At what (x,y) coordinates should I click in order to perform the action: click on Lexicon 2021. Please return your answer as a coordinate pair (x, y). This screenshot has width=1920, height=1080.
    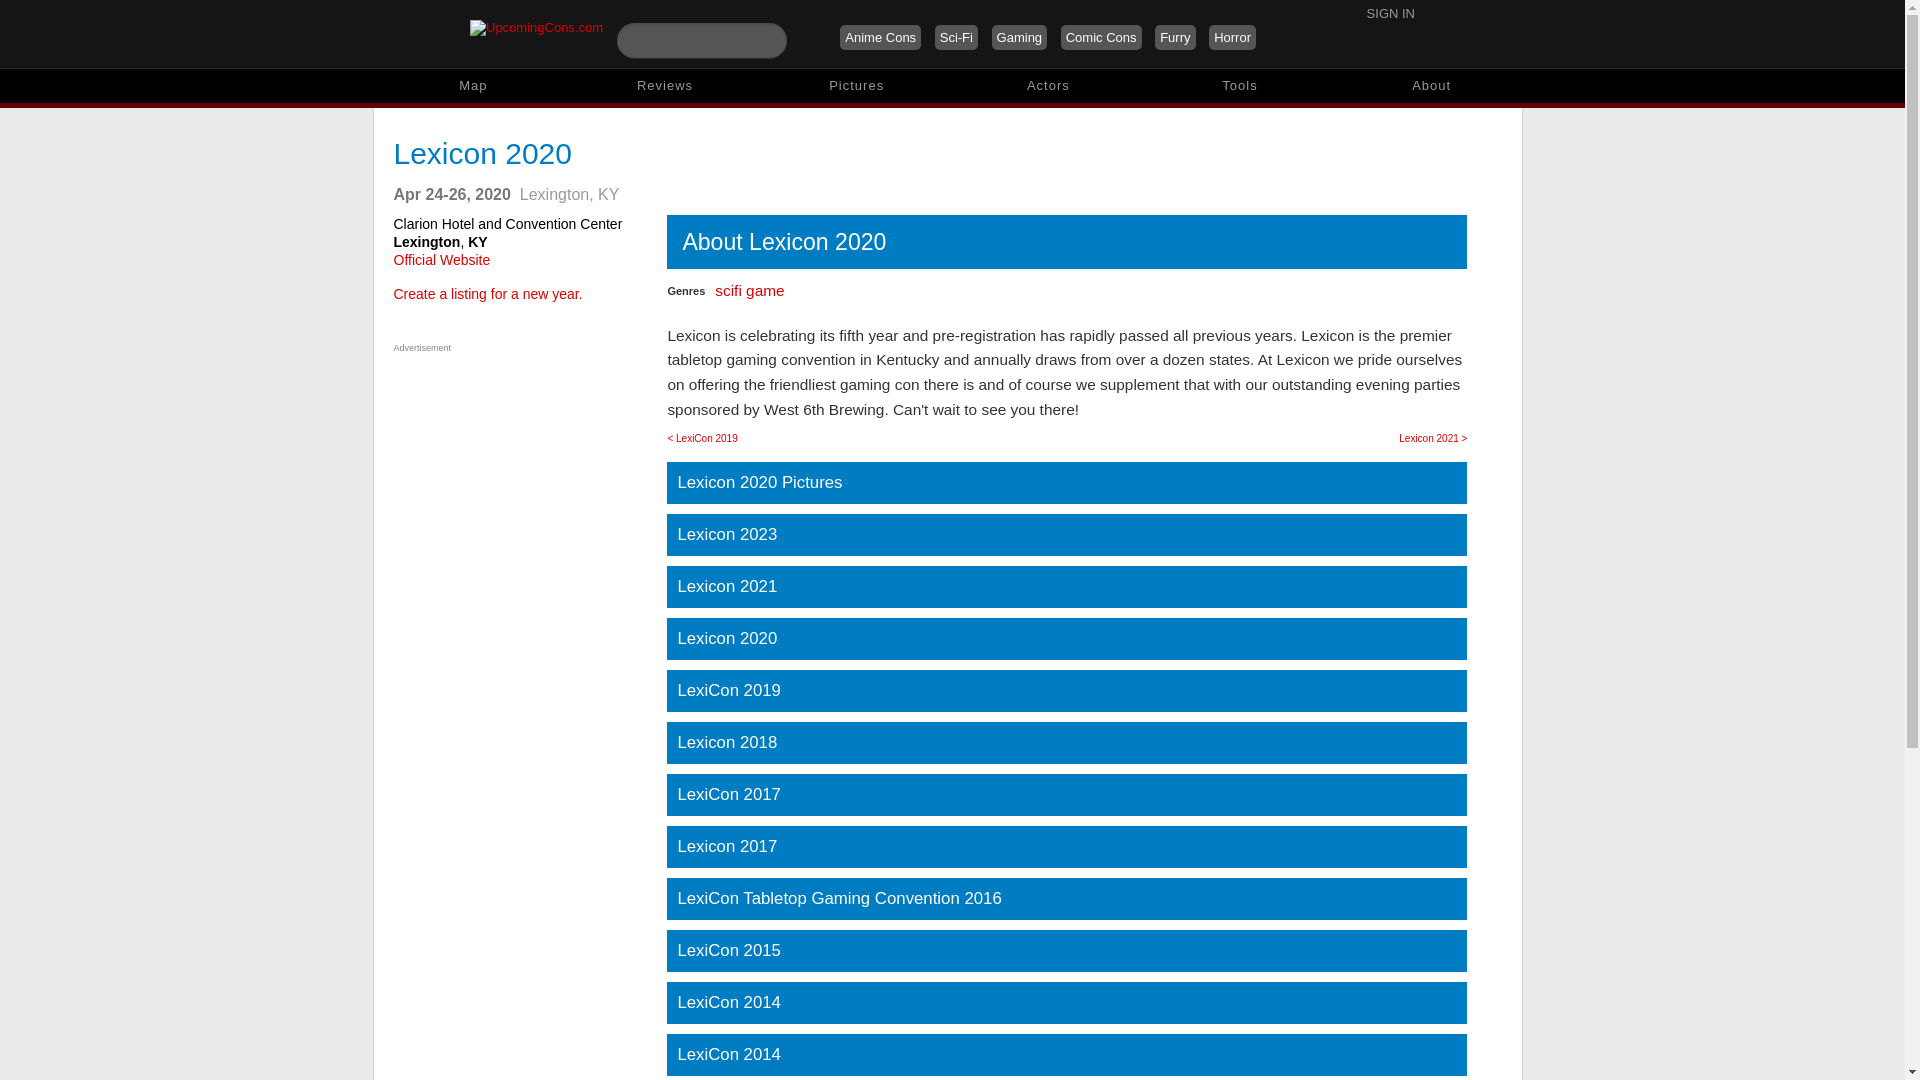
    Looking at the image, I should click on (1066, 586).